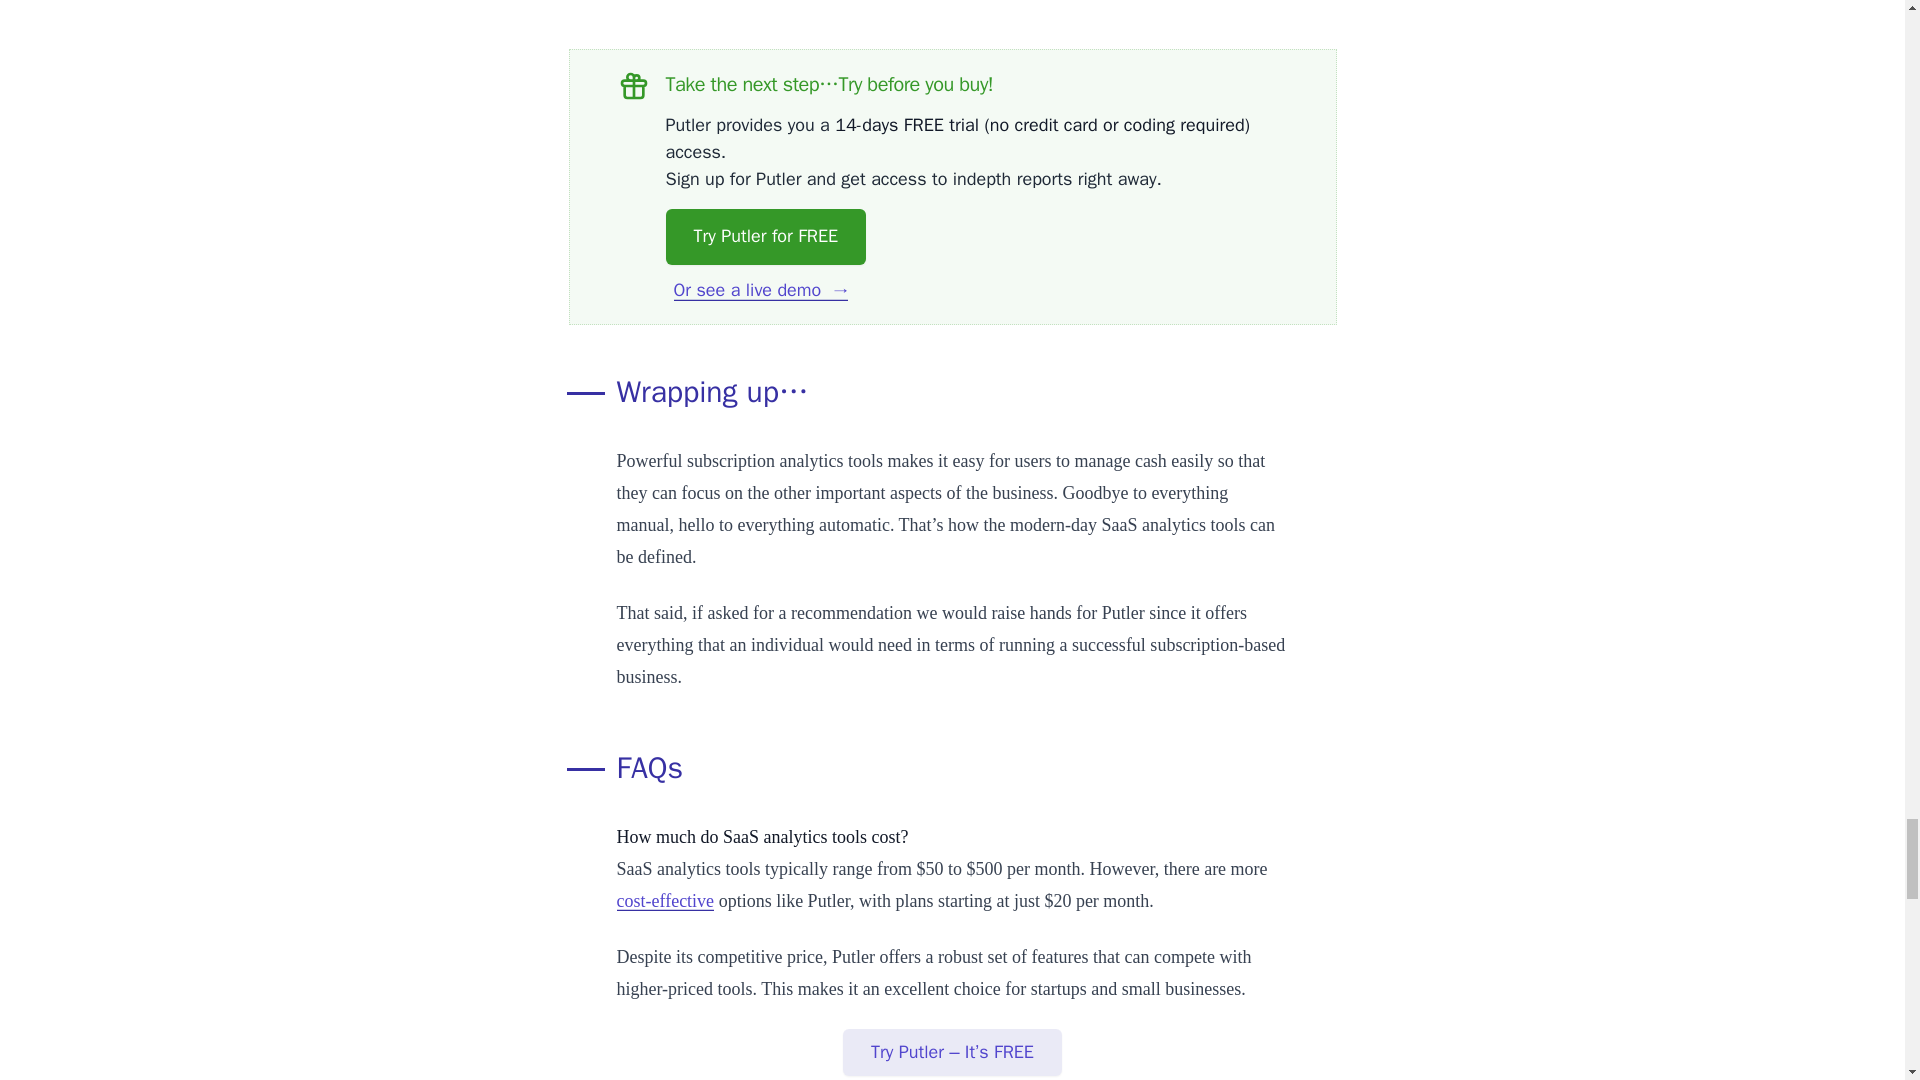 The width and height of the screenshot is (1920, 1080). What do you see at coordinates (665, 901) in the screenshot?
I see `cost-effective` at bounding box center [665, 901].